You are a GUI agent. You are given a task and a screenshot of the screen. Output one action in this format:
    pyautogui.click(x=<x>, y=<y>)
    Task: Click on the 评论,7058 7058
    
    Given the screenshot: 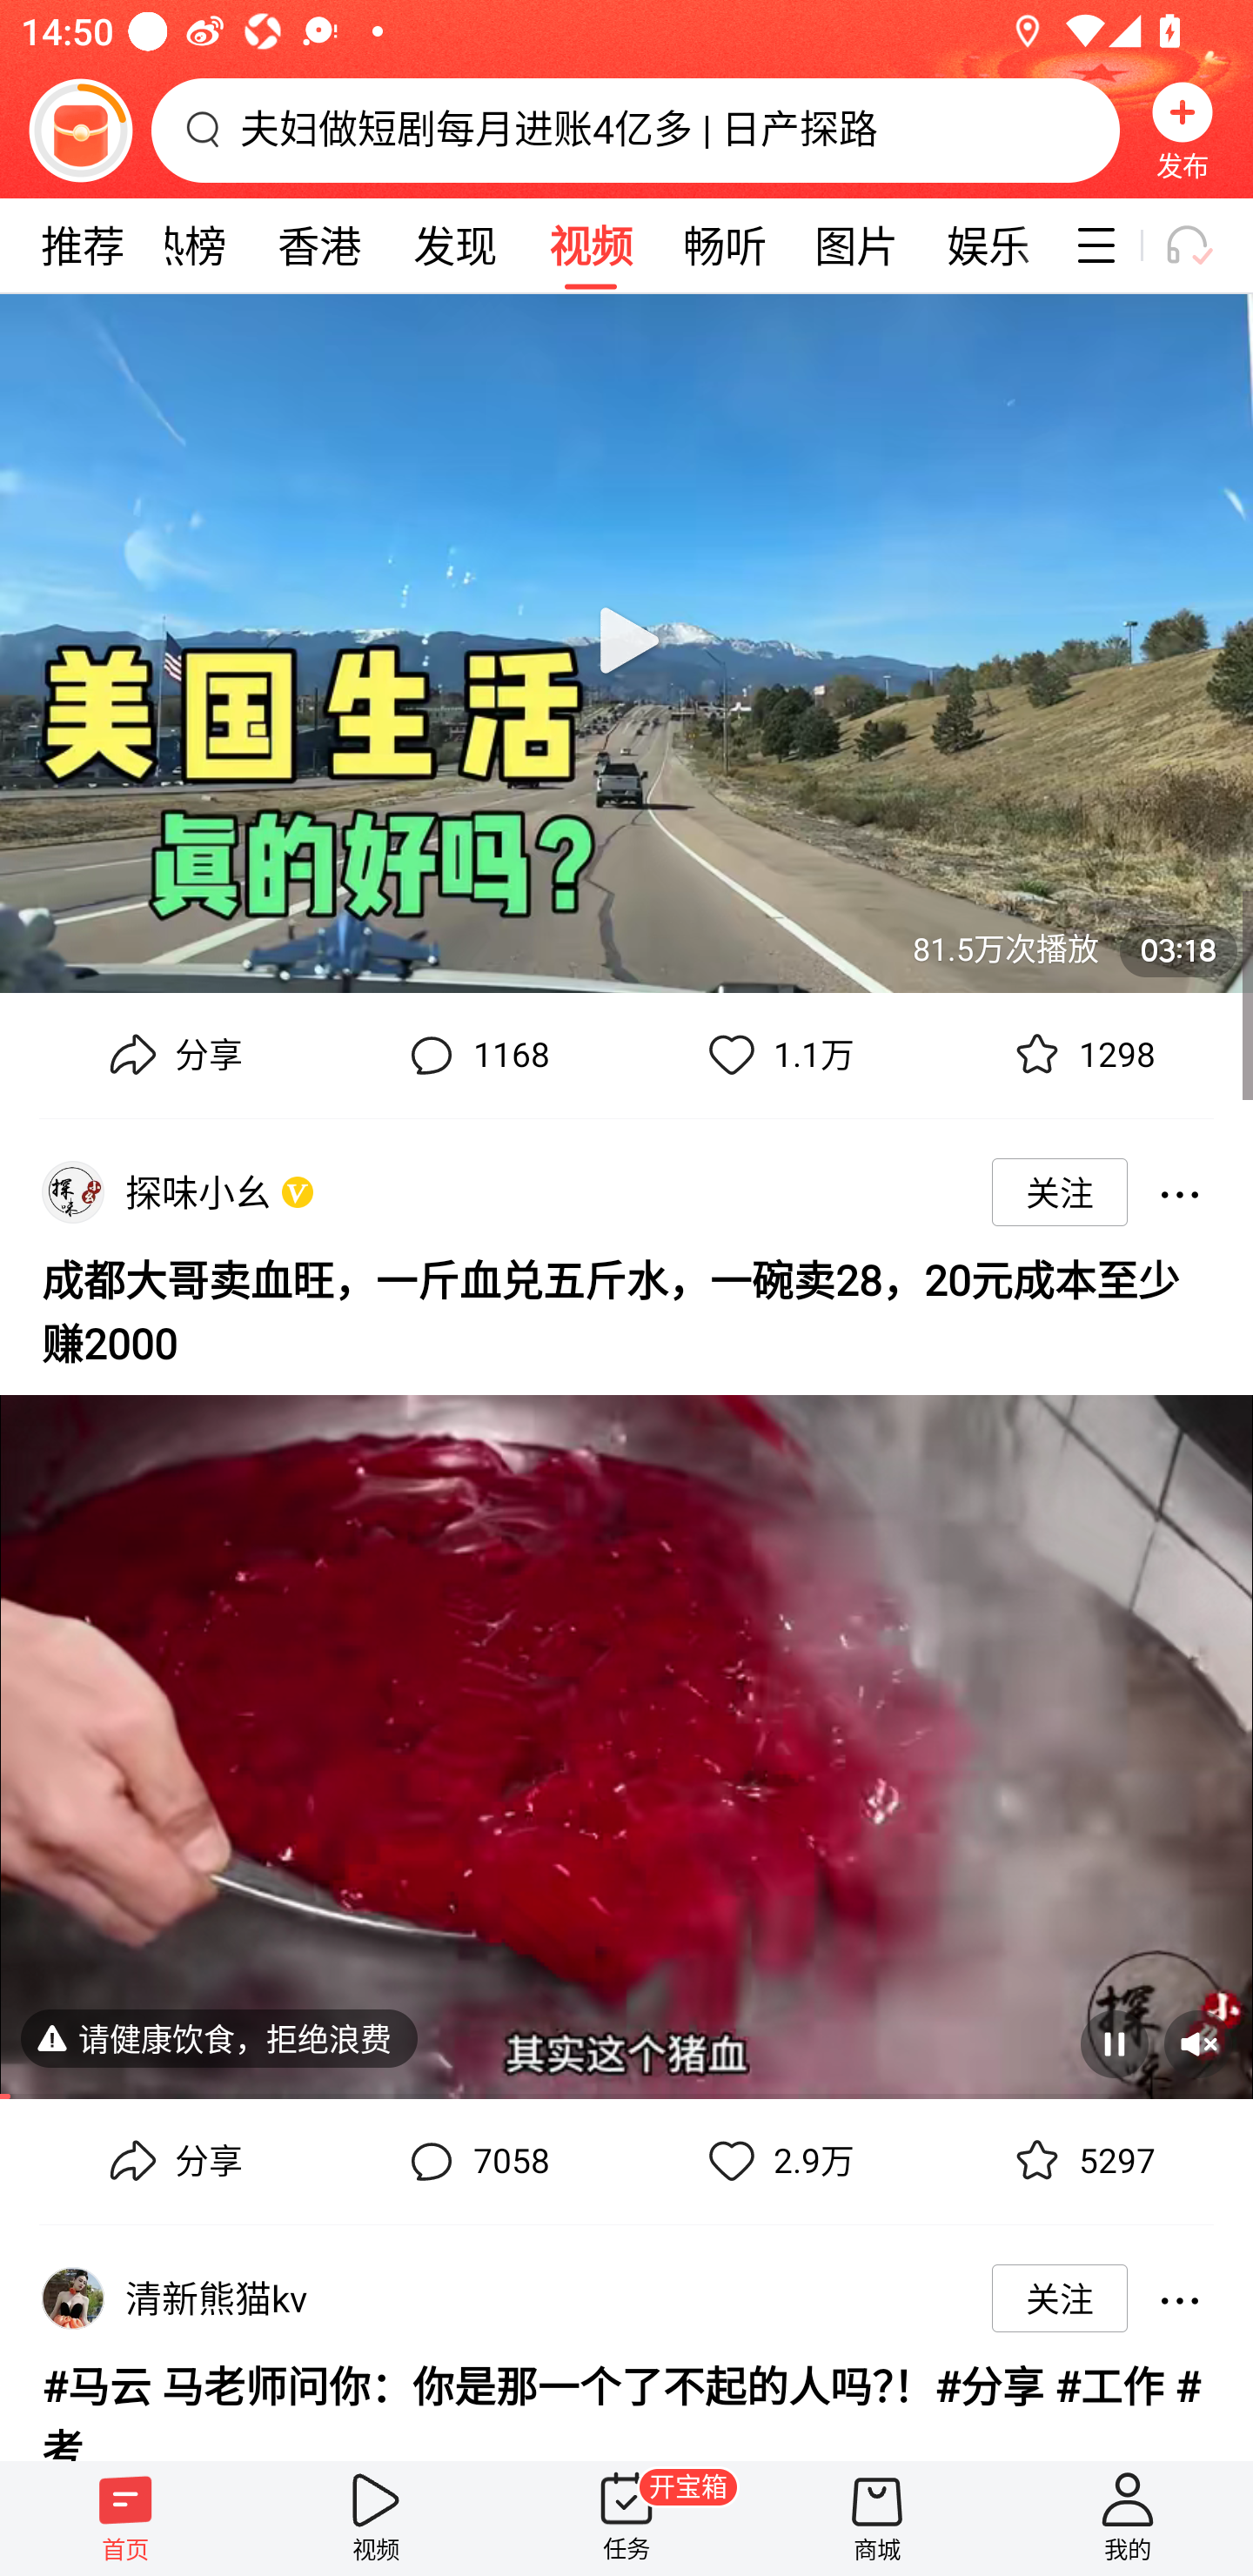 What is the action you would take?
    pyautogui.click(x=475, y=2162)
    